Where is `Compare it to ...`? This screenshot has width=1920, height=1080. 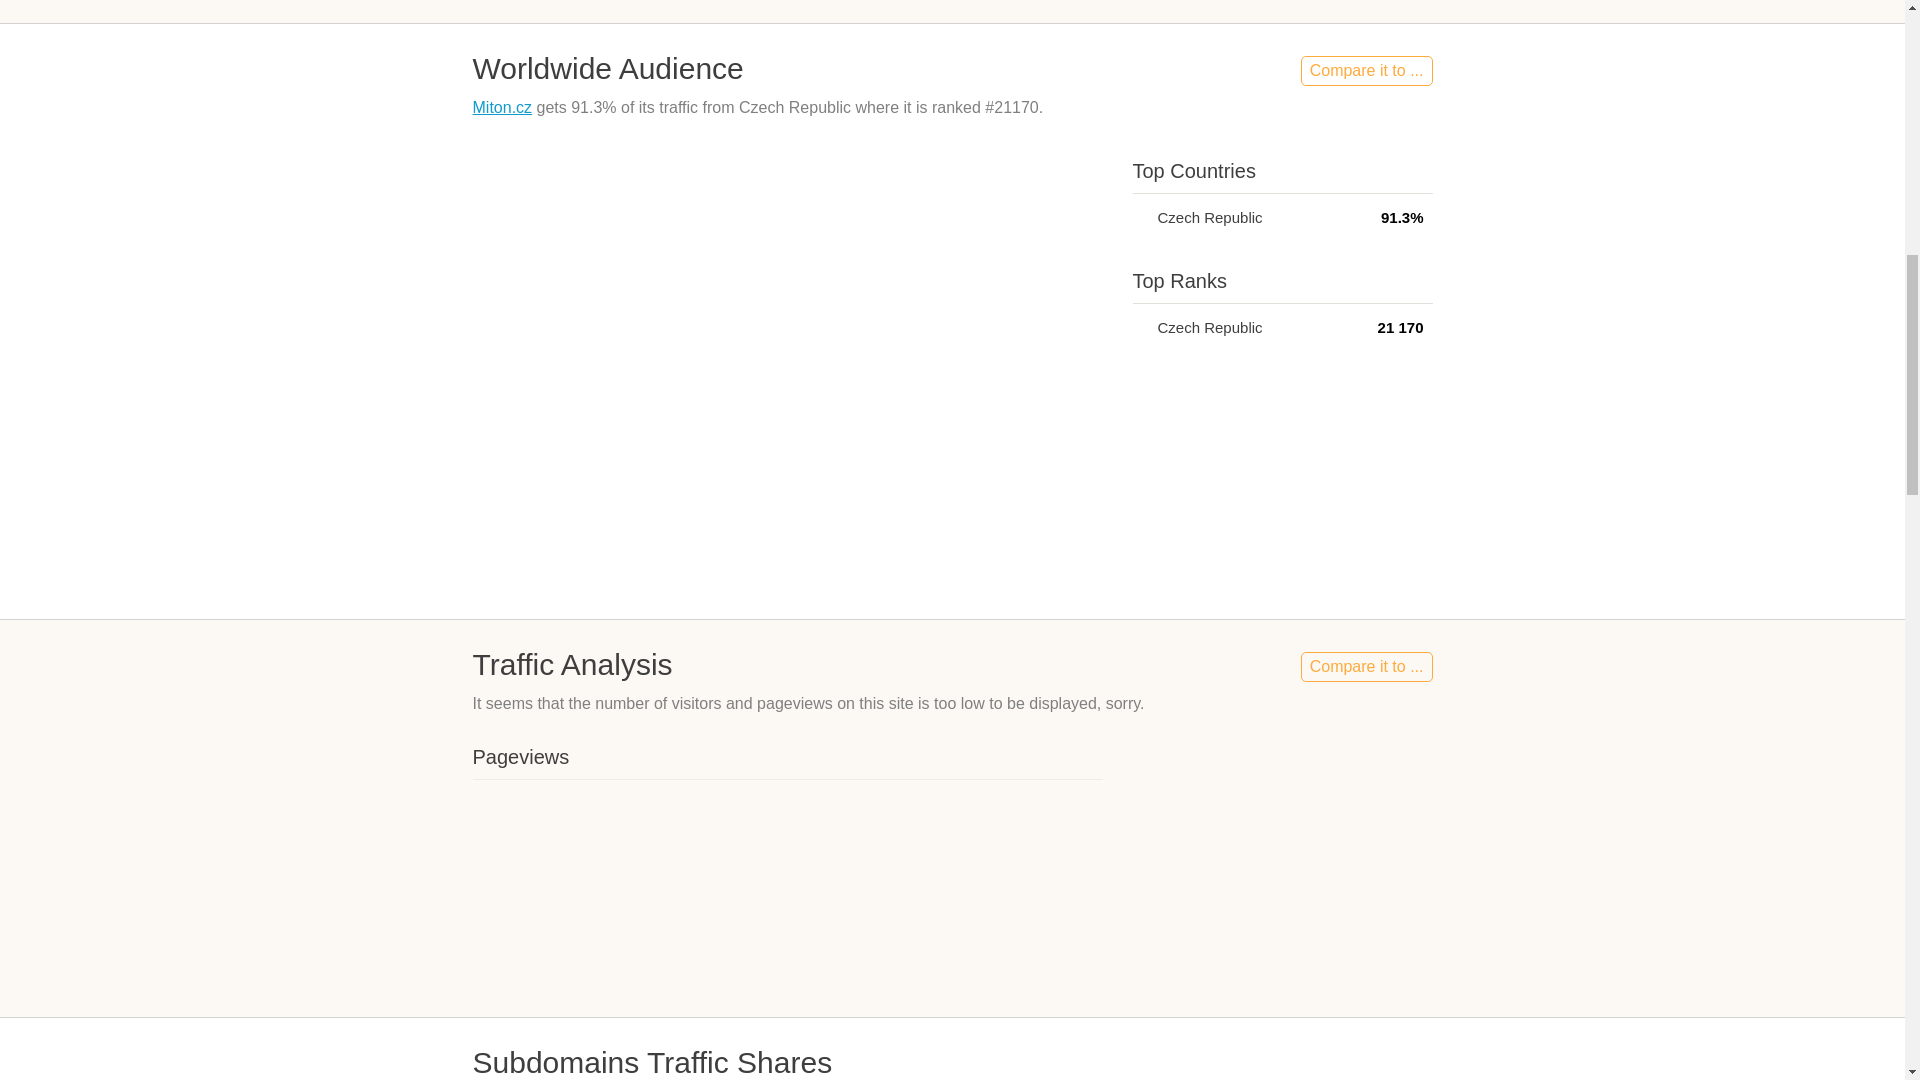 Compare it to ... is located at coordinates (1366, 71).